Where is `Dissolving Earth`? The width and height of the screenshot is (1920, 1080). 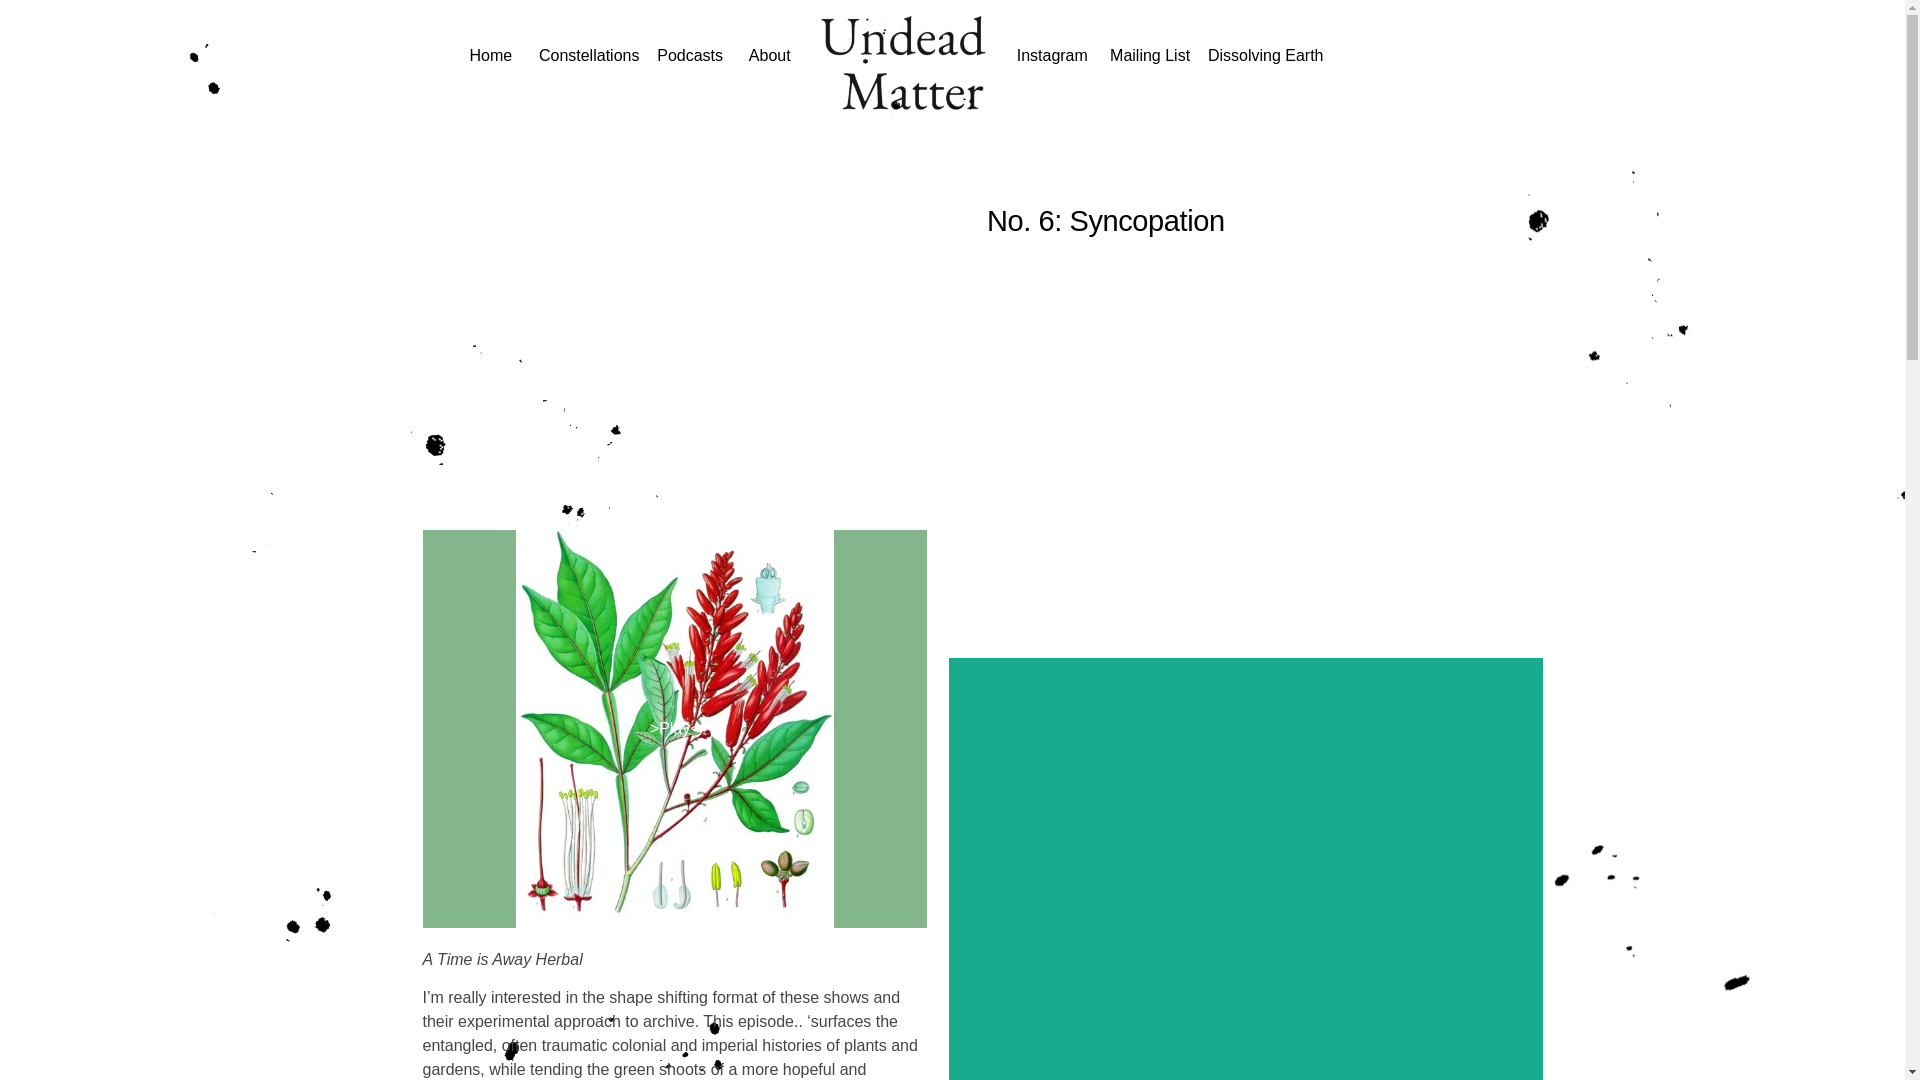
Dissolving Earth is located at coordinates (1266, 55).